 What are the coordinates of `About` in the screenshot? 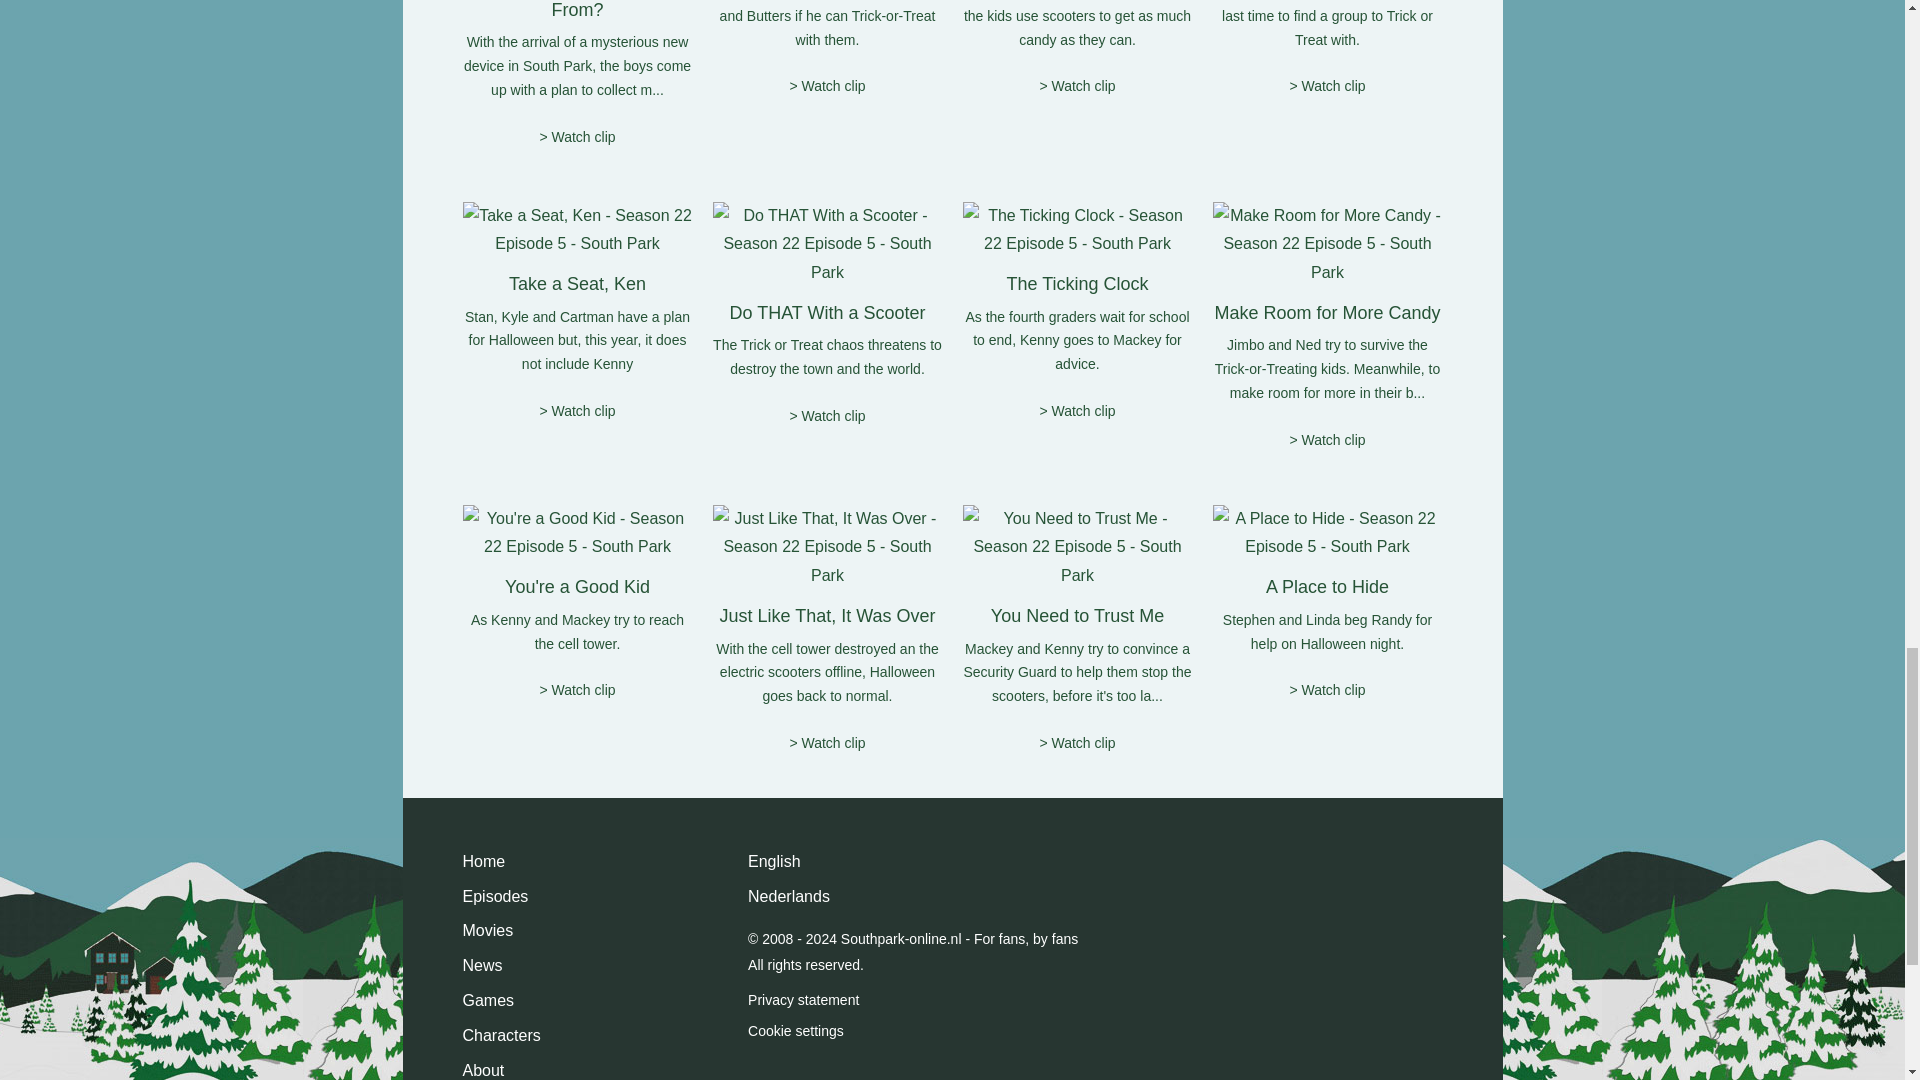 It's located at (482, 1068).